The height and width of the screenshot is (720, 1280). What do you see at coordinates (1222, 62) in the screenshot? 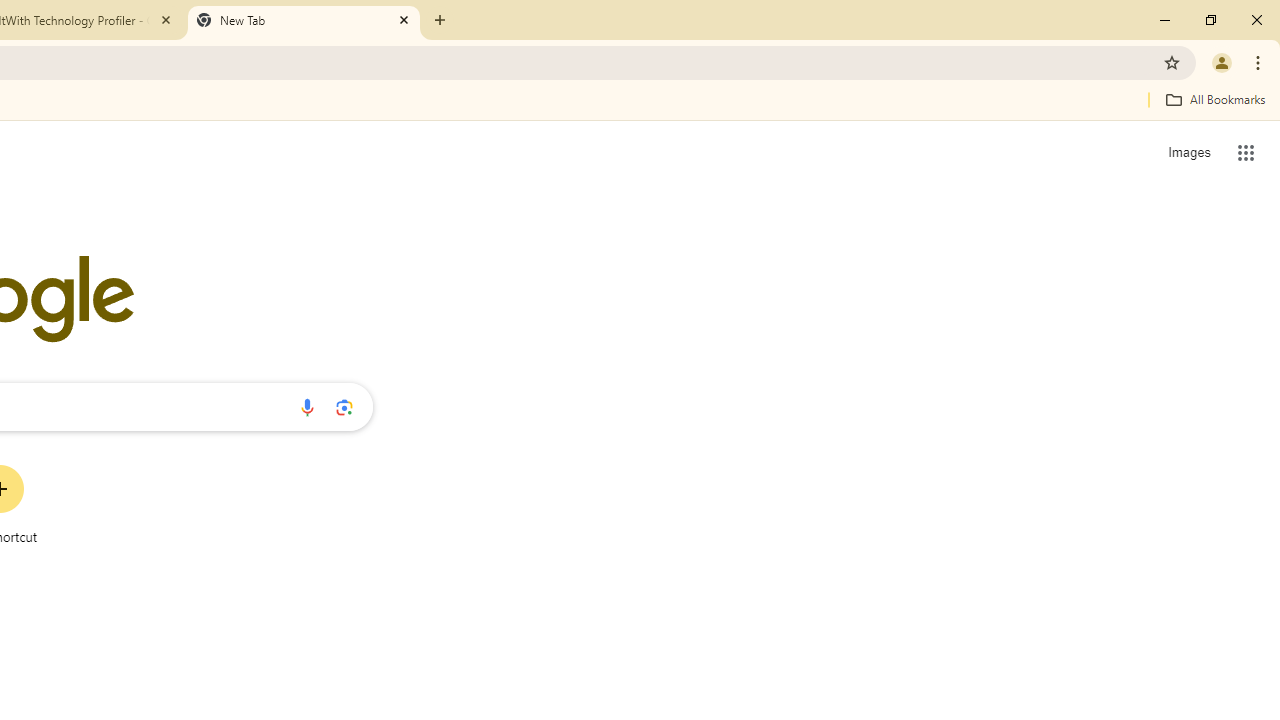
I see `You` at bounding box center [1222, 62].